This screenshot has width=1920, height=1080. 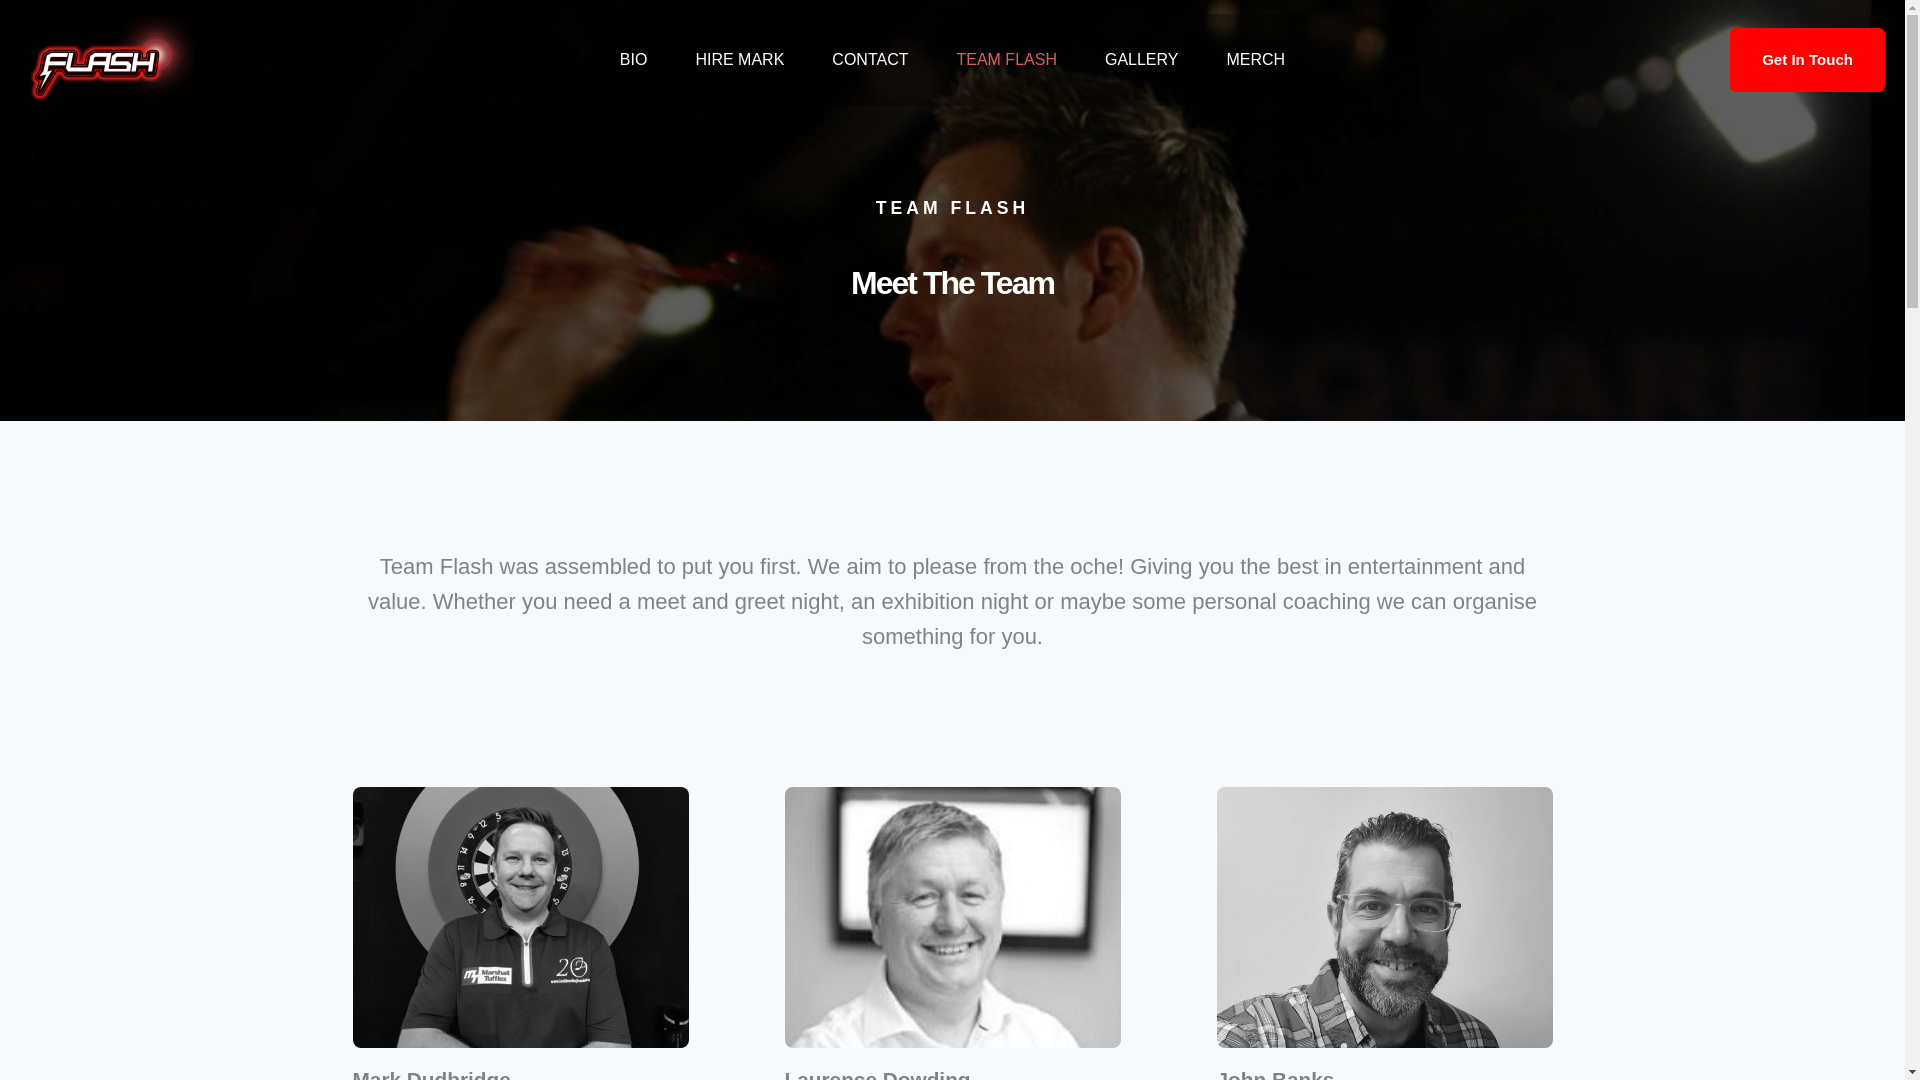 I want to click on HIRE MARK, so click(x=739, y=60).